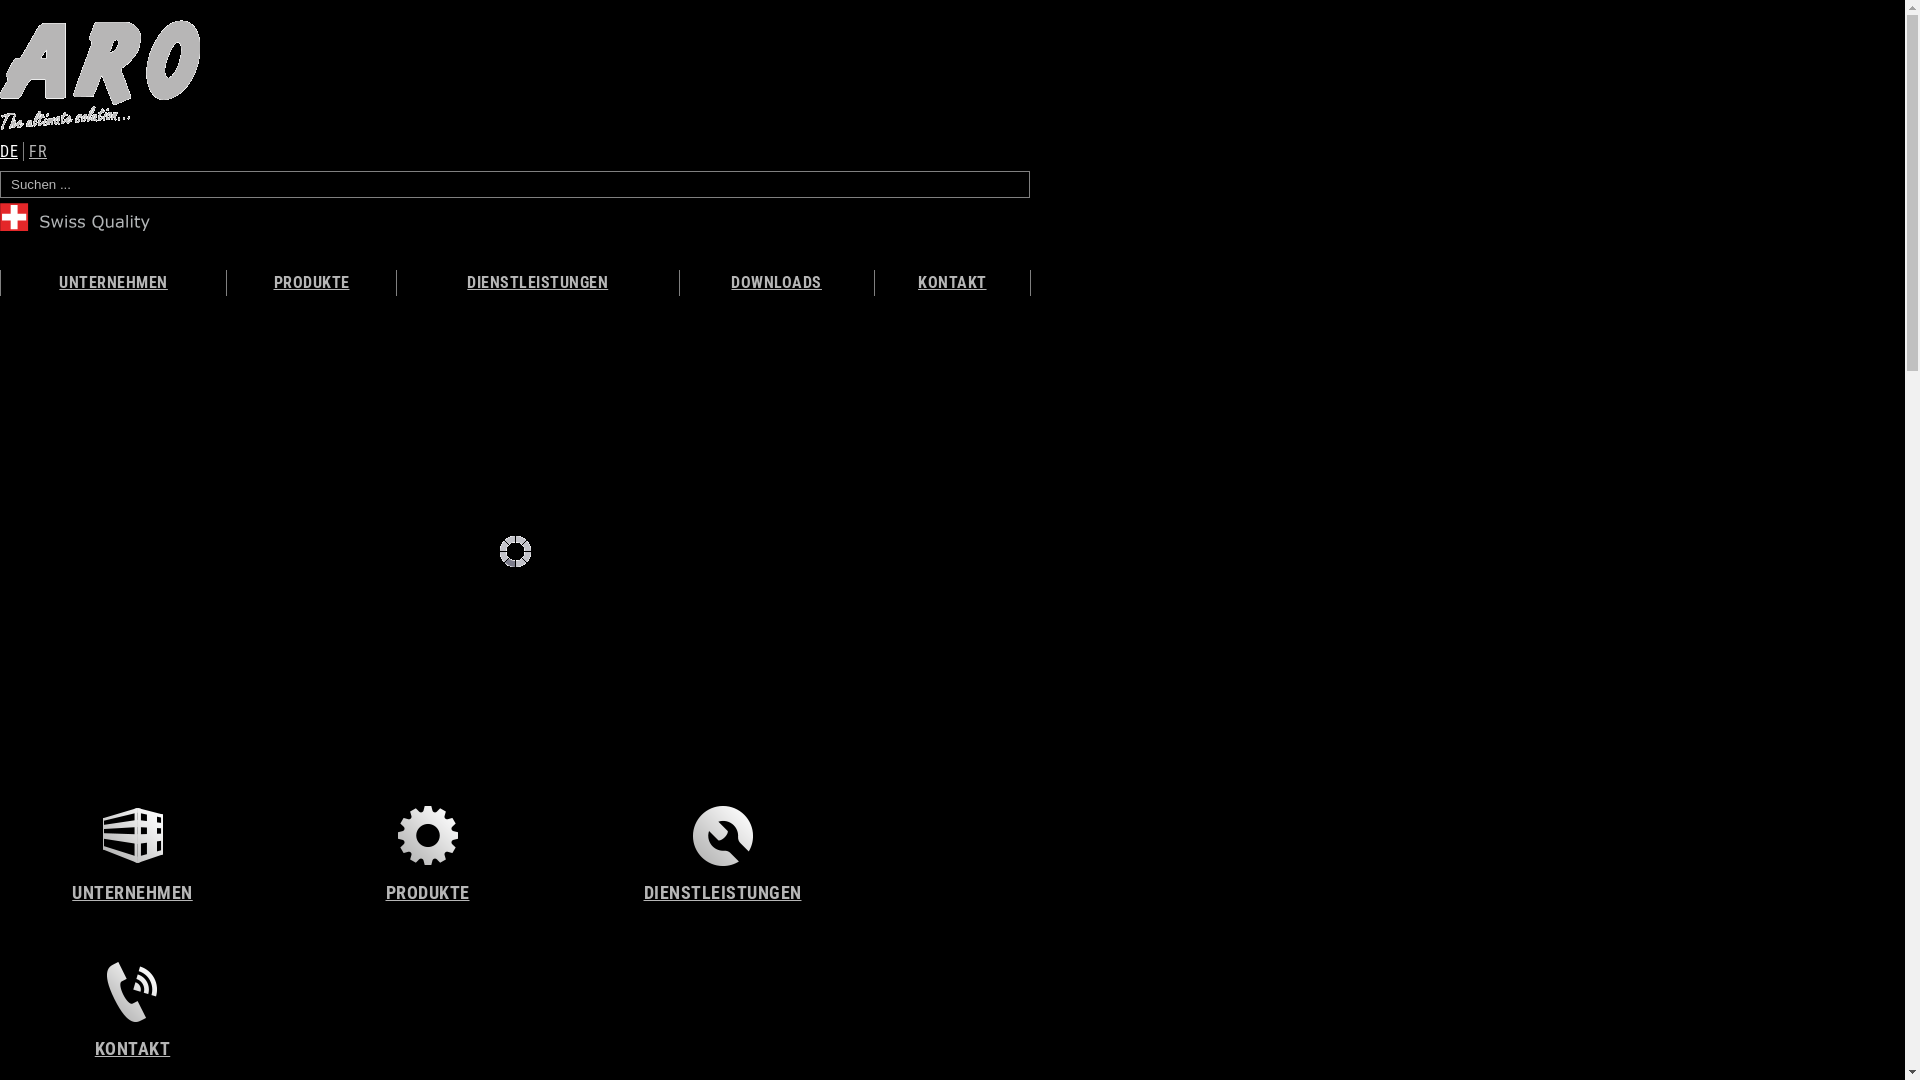  I want to click on KONTAKT, so click(952, 283).